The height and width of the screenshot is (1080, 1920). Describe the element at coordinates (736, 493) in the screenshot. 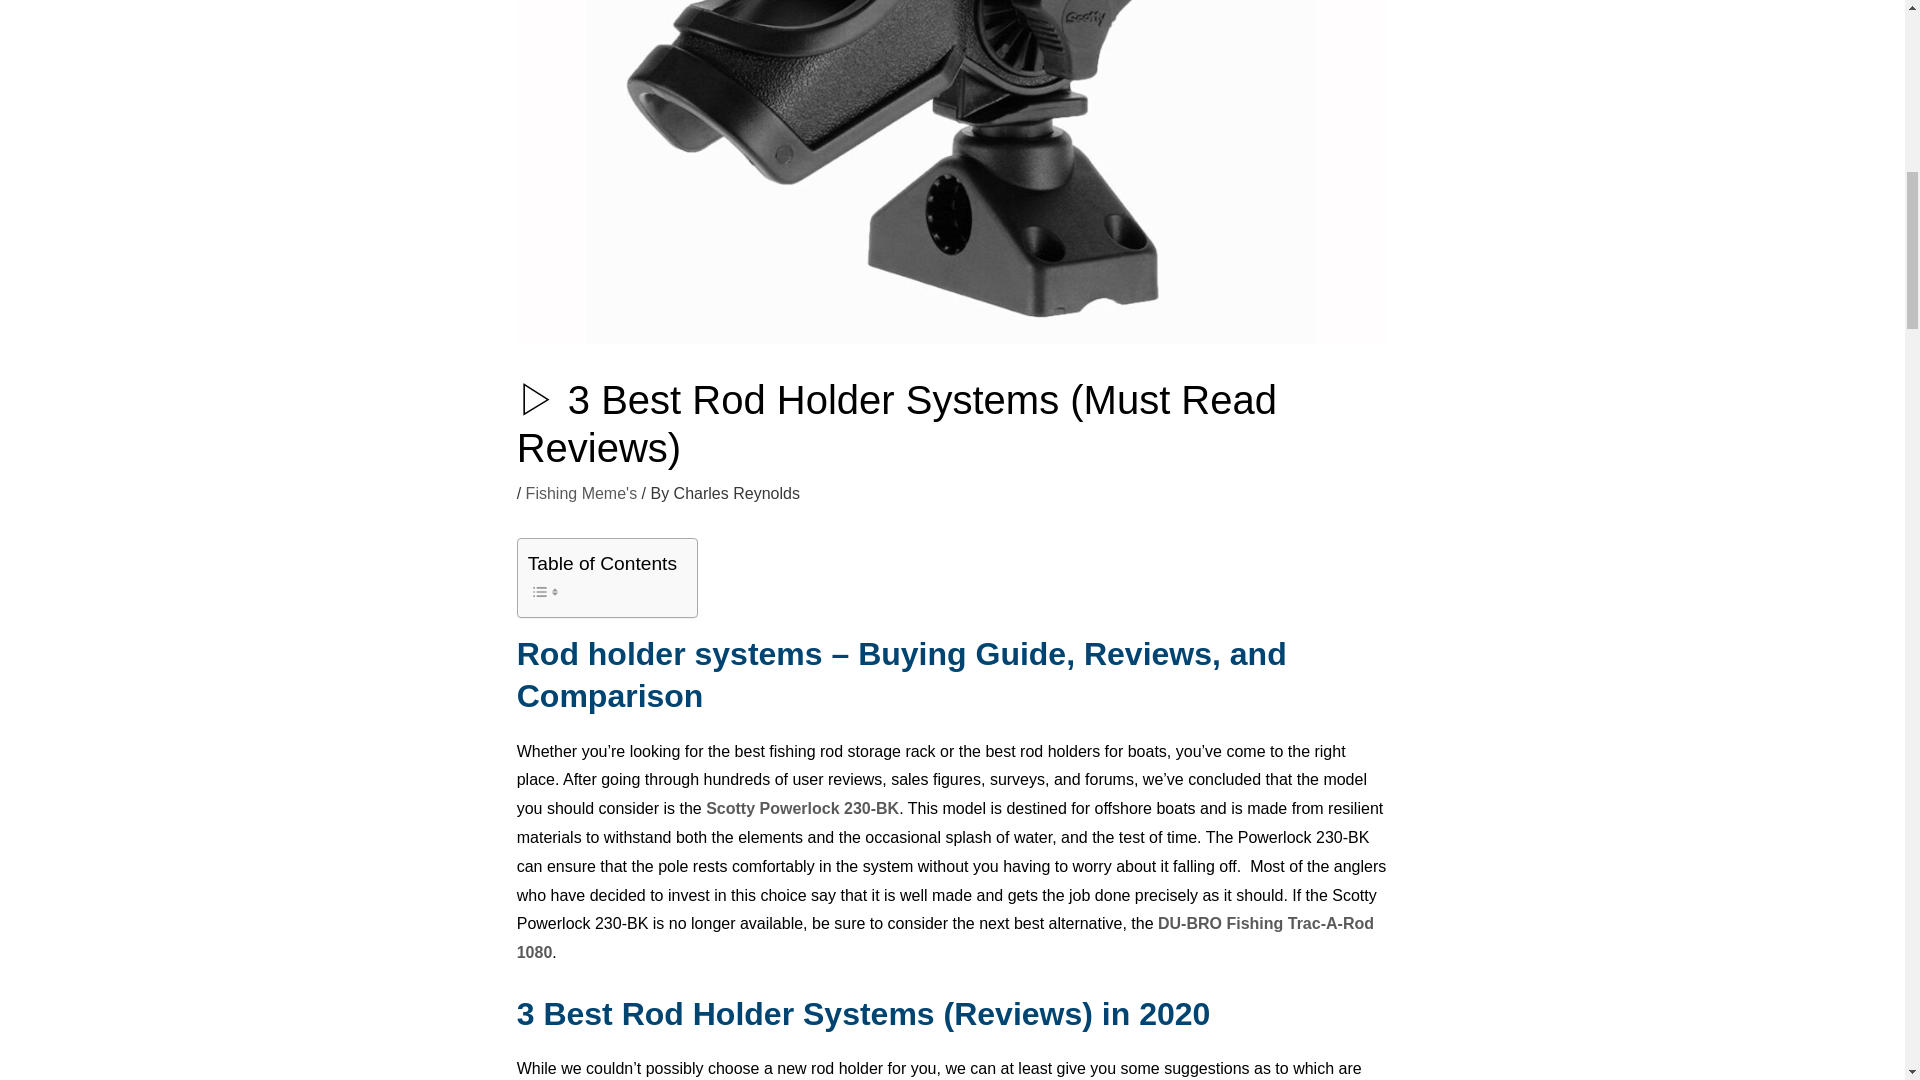

I see `View all posts by Charles Reynolds` at that location.